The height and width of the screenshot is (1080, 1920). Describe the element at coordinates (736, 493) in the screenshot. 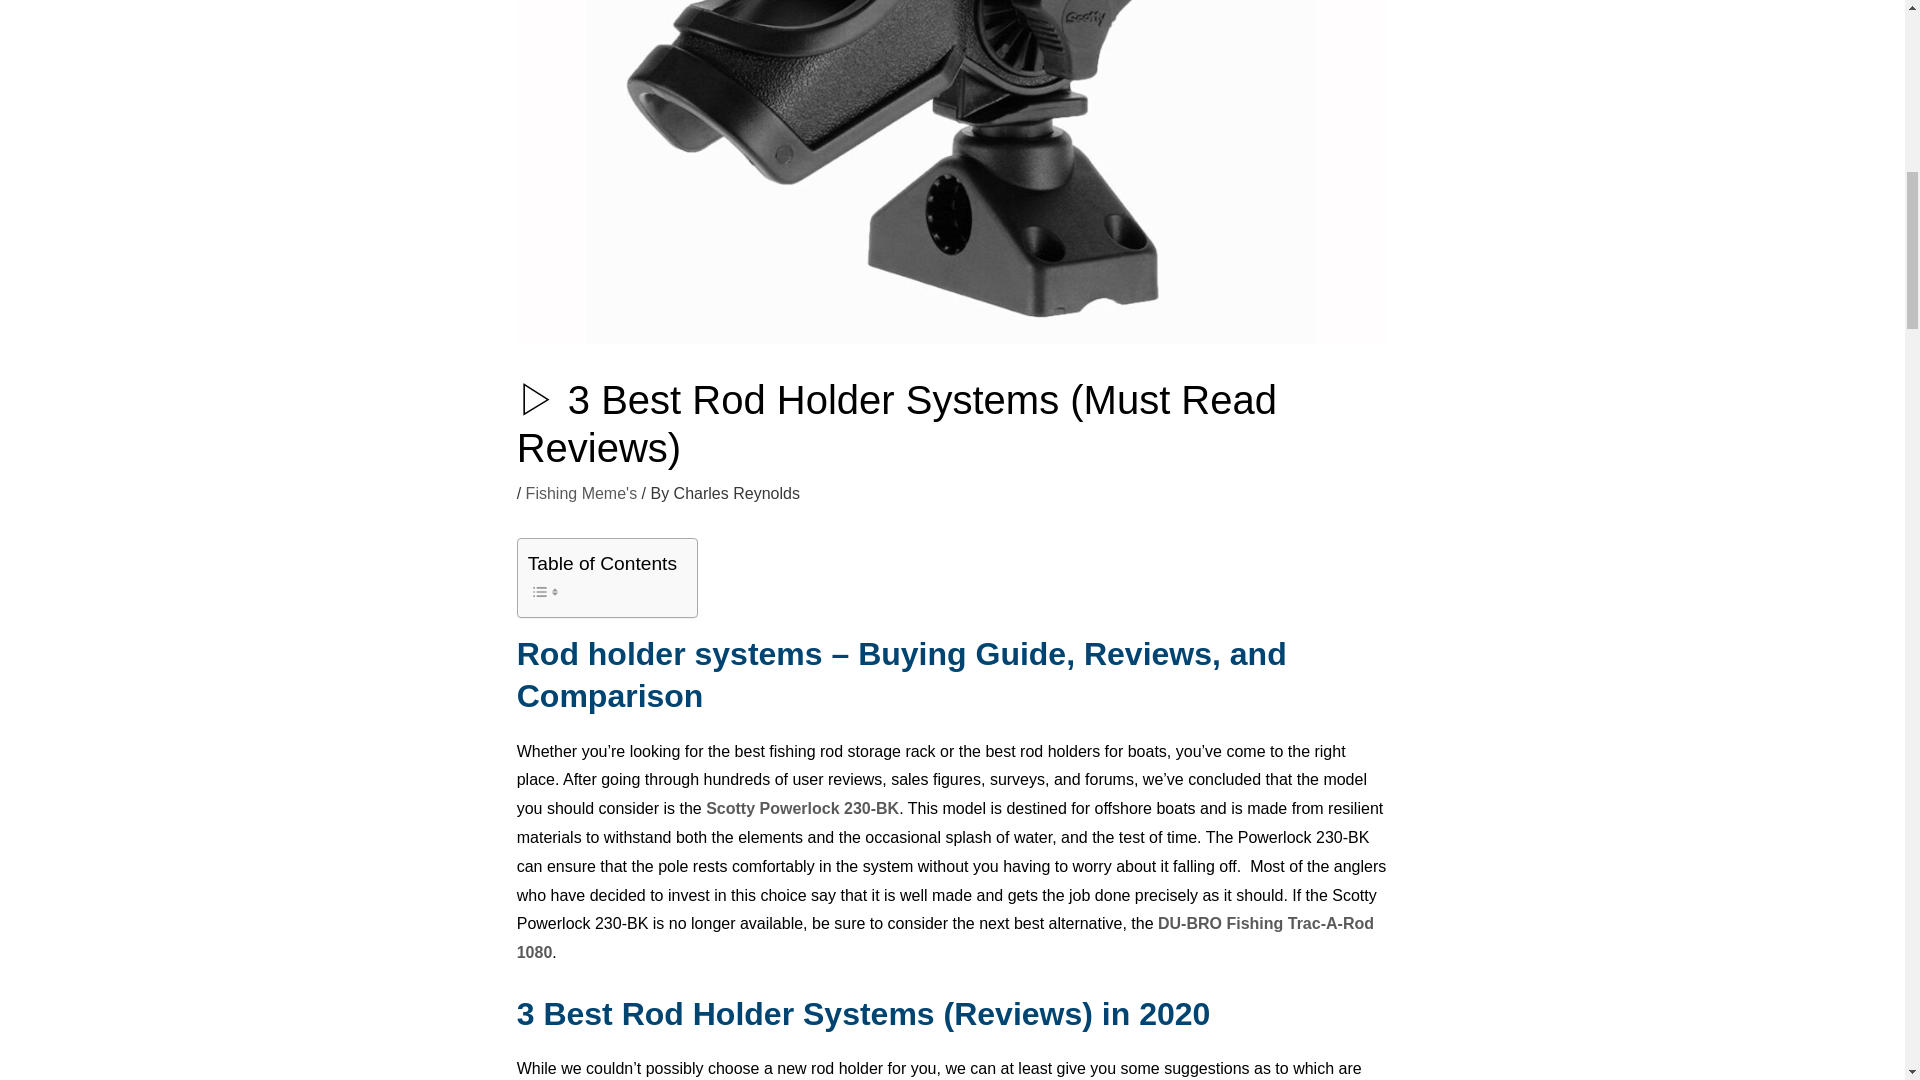

I see `View all posts by Charles Reynolds` at that location.